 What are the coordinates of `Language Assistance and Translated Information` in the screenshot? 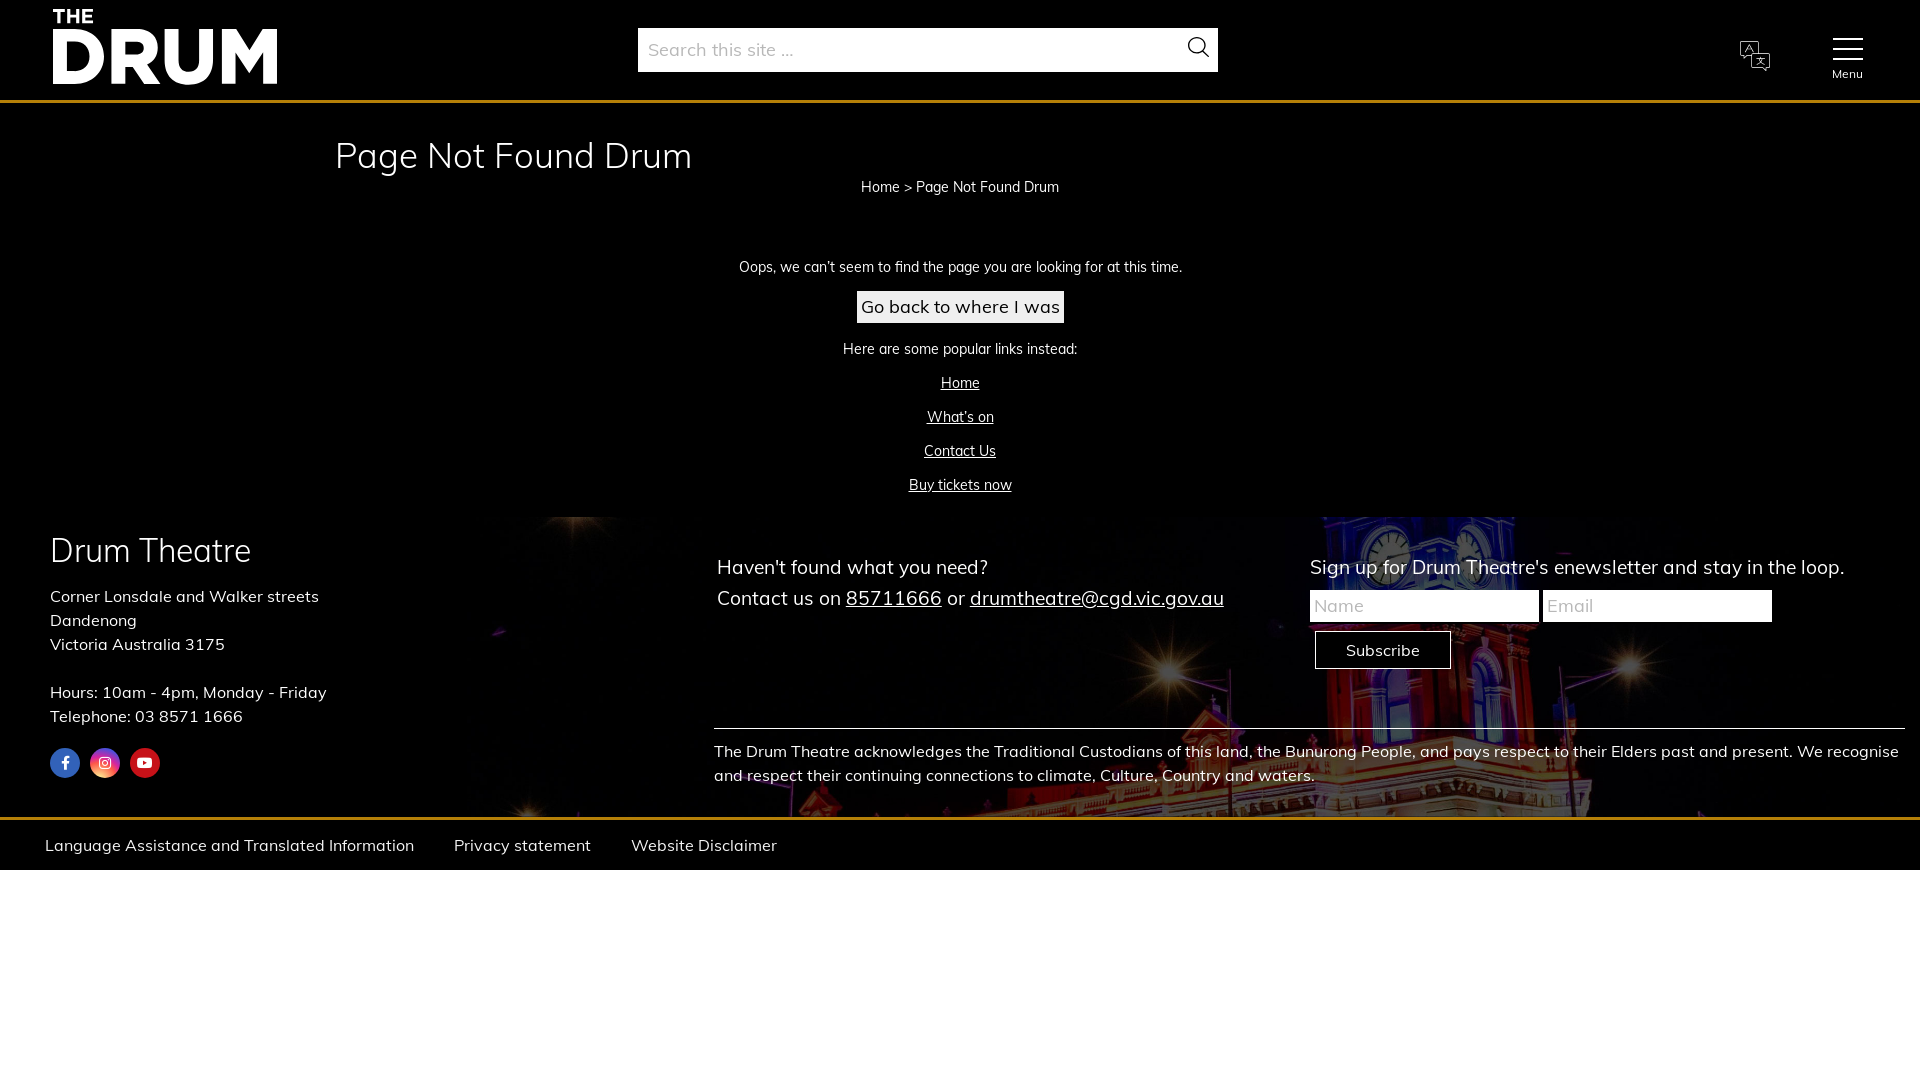 It's located at (230, 845).